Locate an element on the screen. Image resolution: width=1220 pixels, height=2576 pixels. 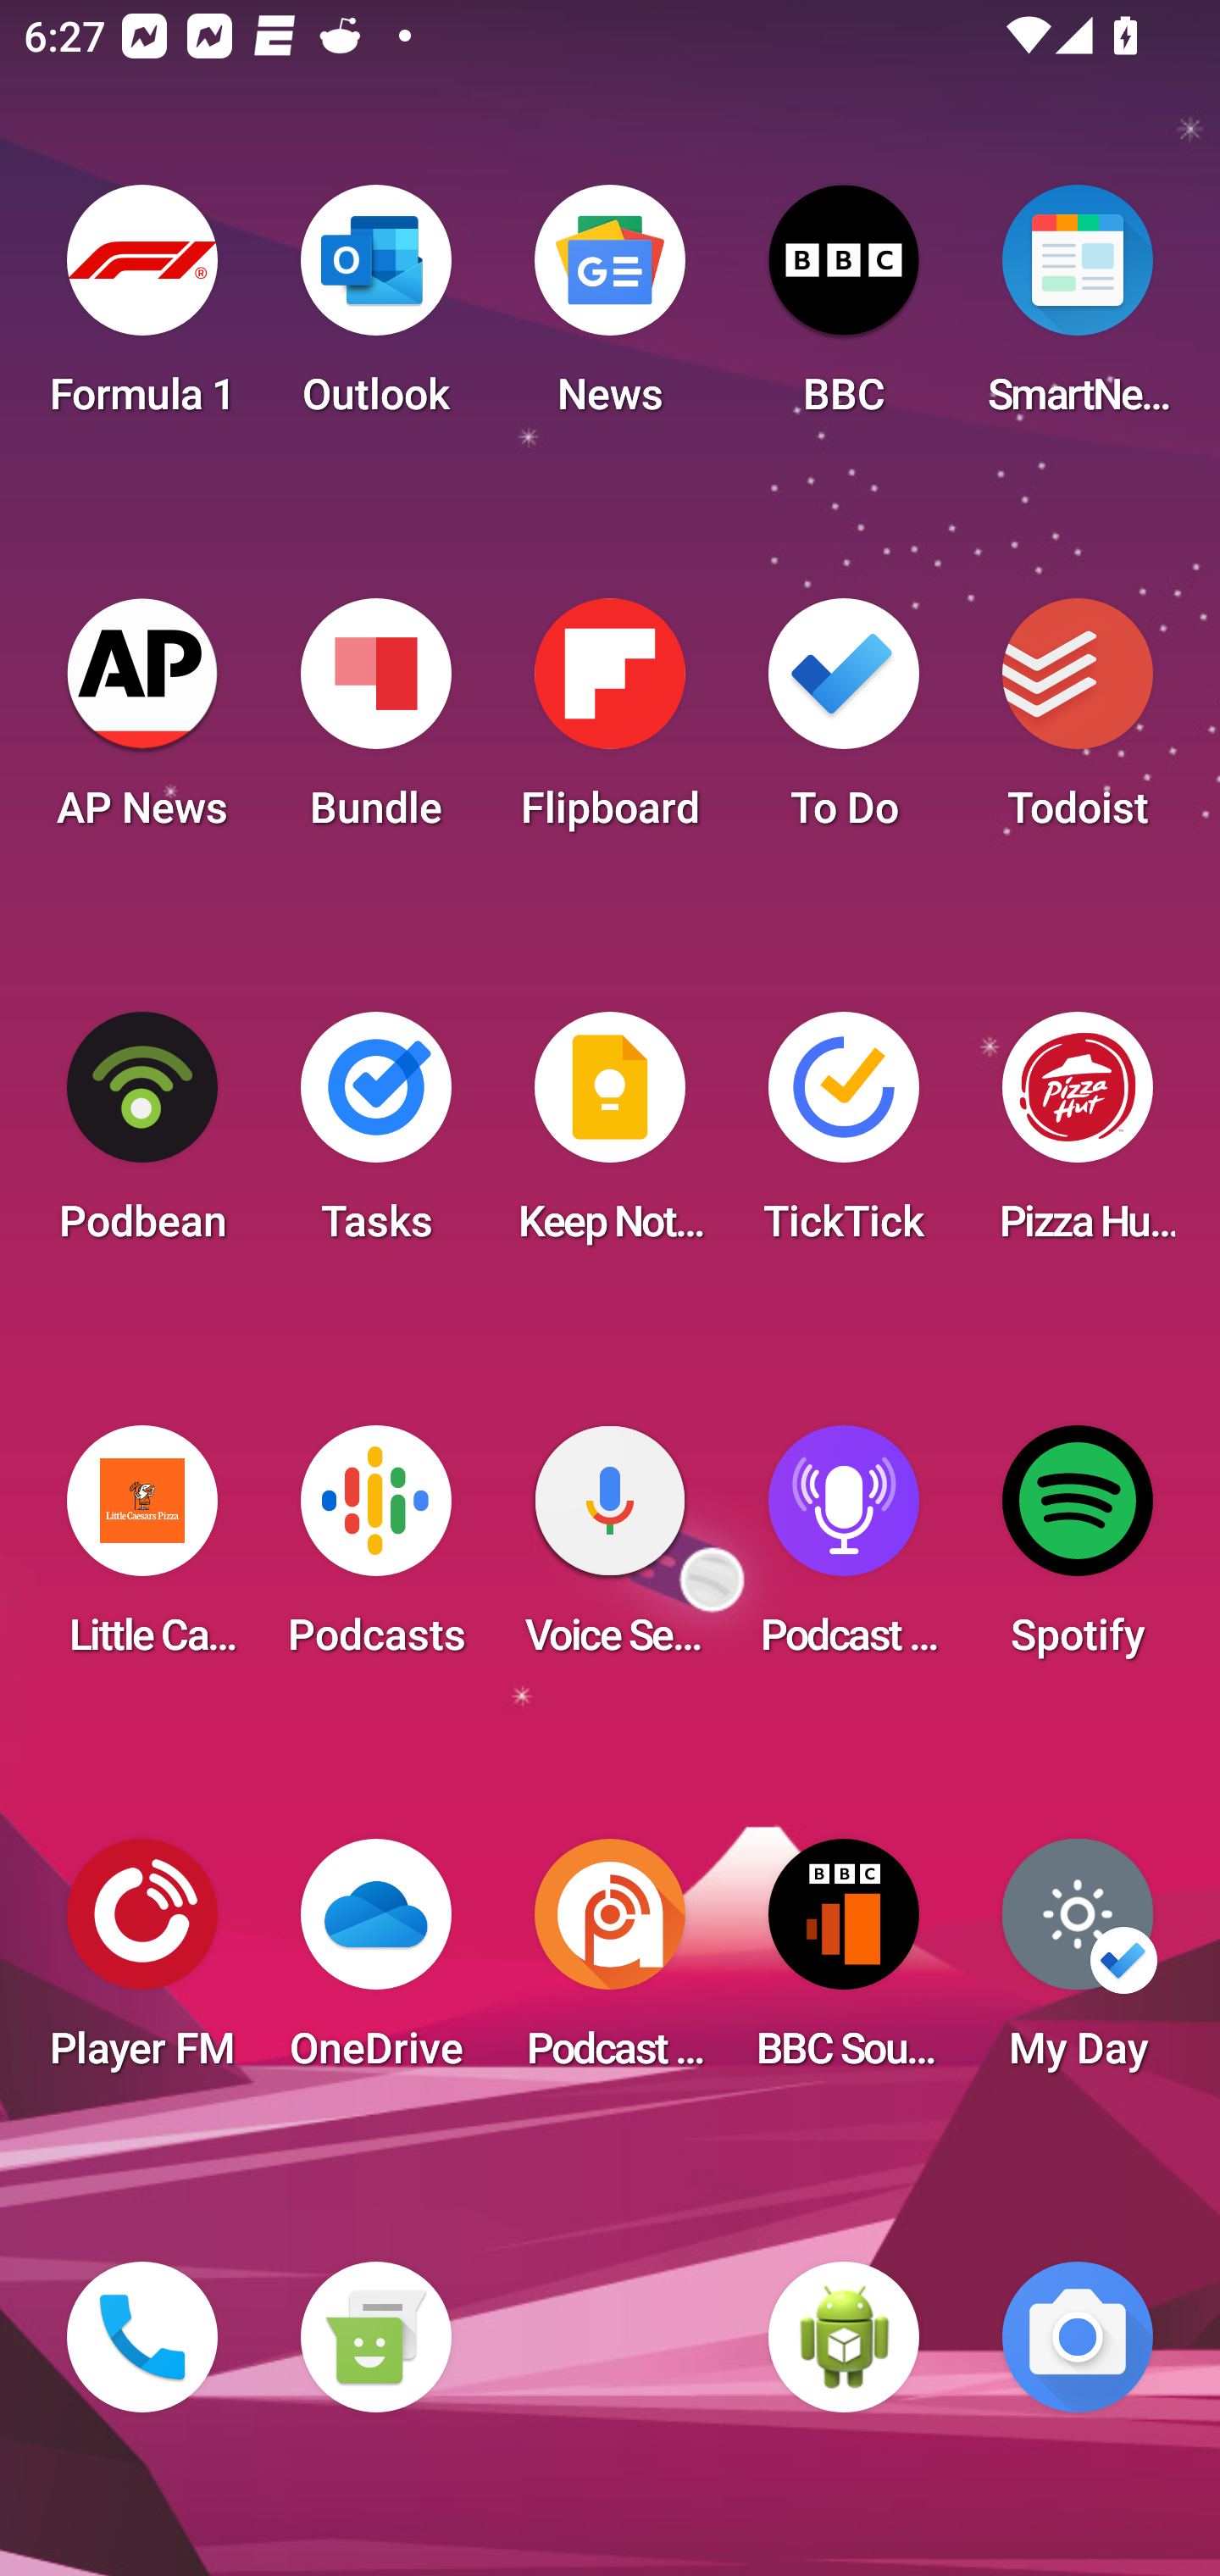
My Day is located at coordinates (1078, 1964).